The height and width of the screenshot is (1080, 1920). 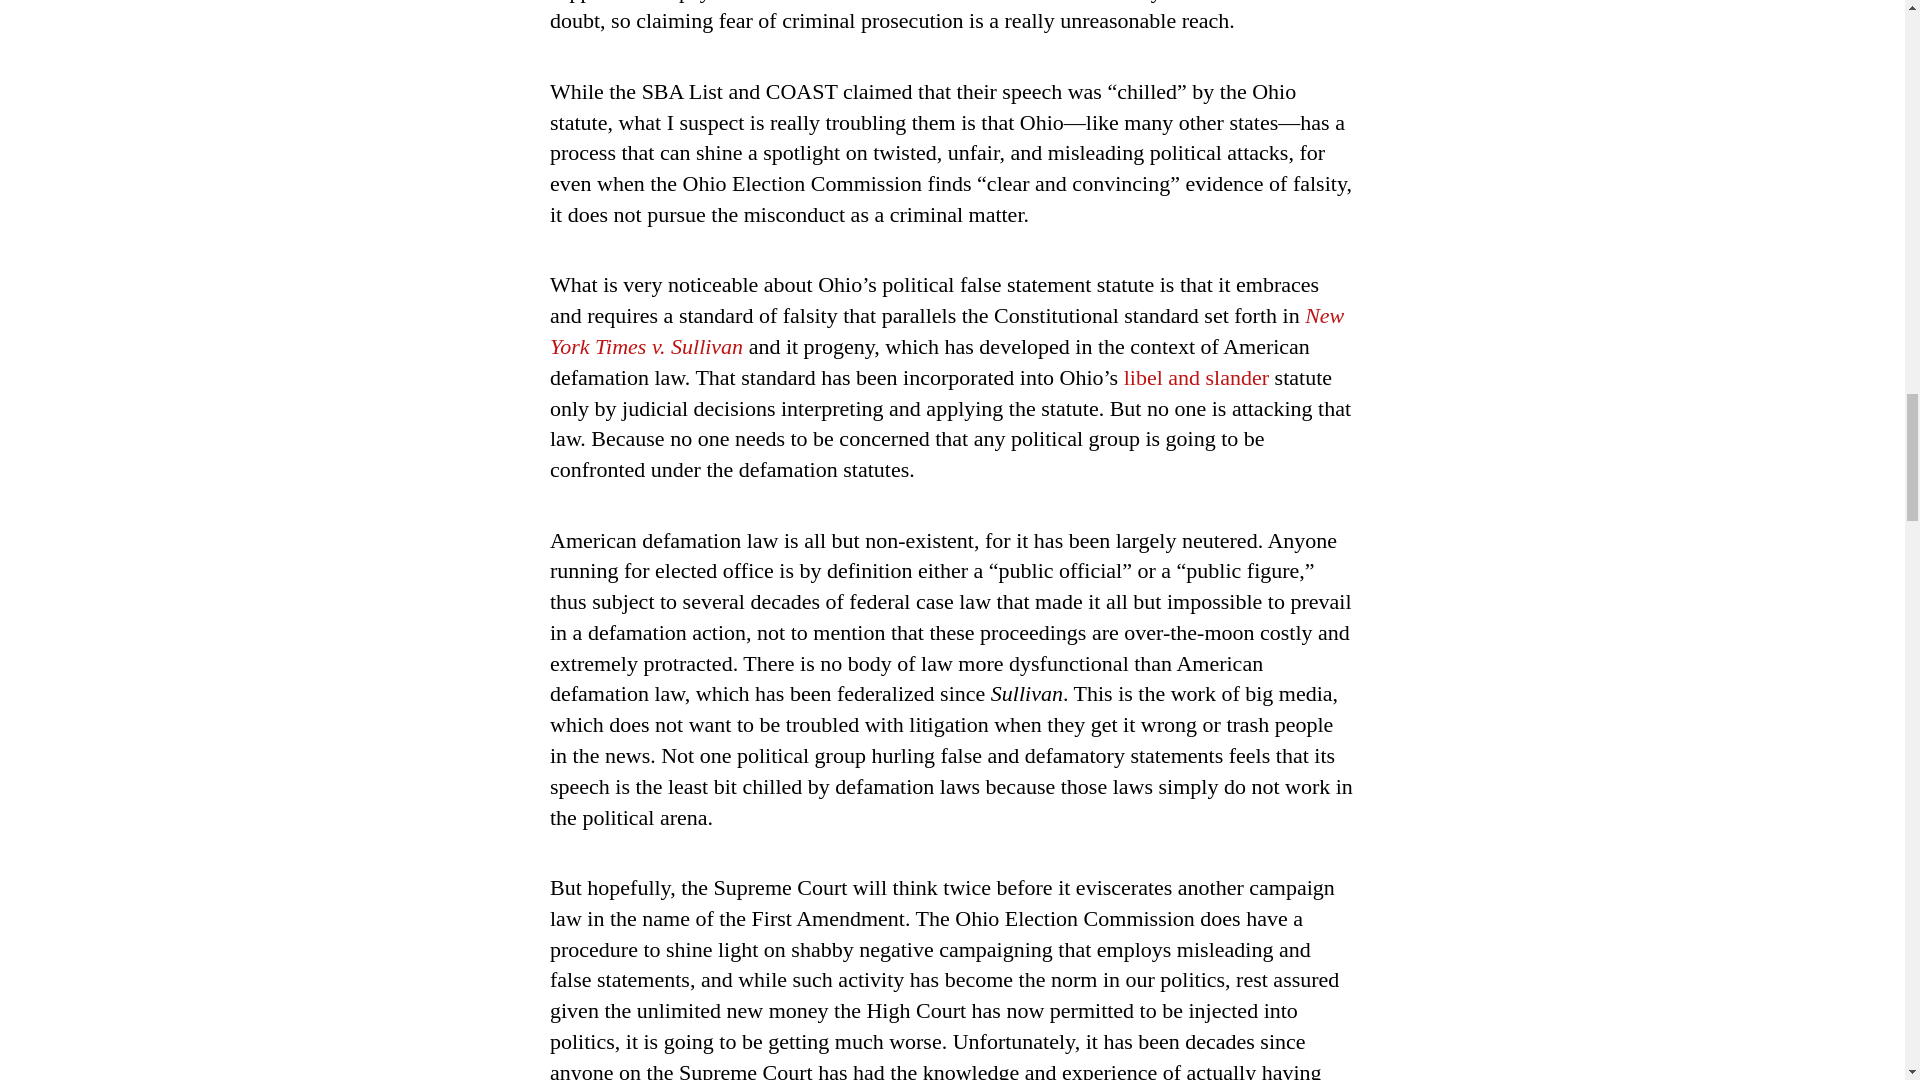 I want to click on New York Times v. Sullivan, so click(x=946, y=330).